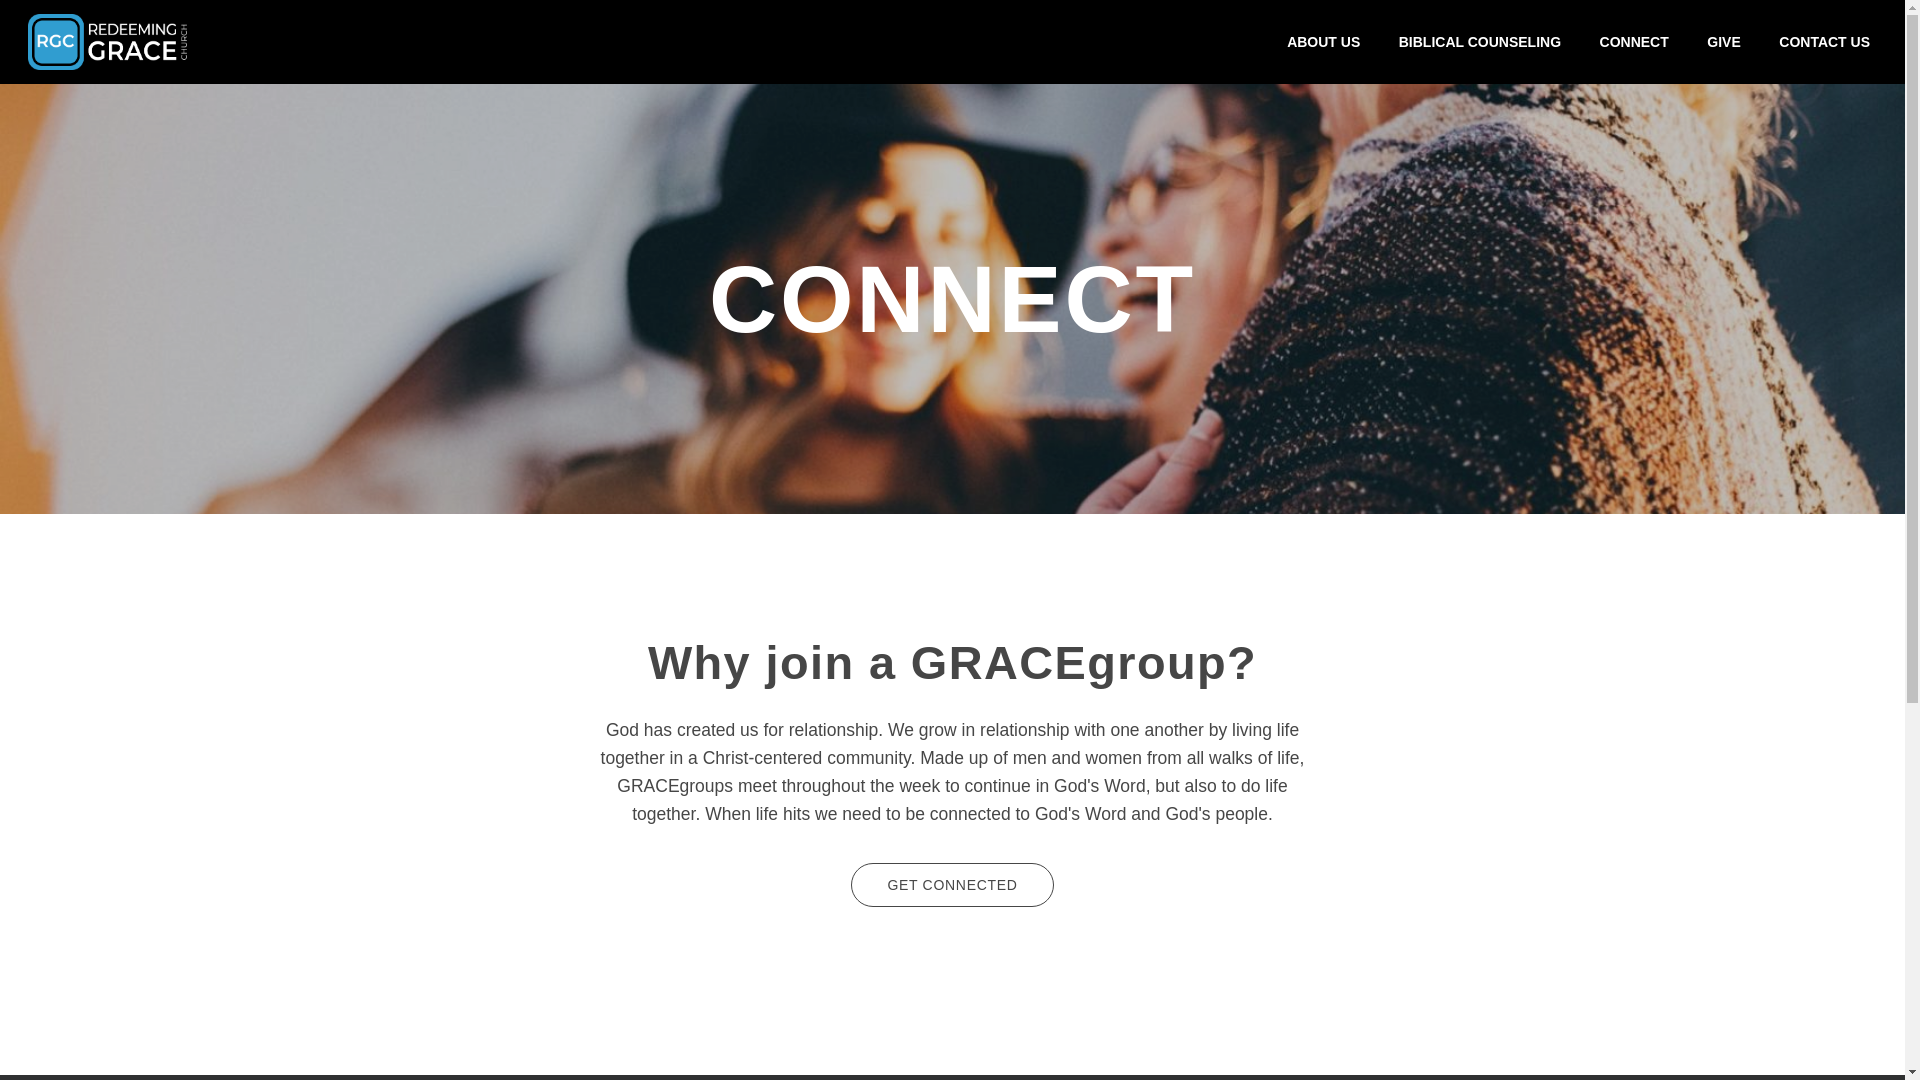 This screenshot has width=1920, height=1080. Describe the element at coordinates (1634, 41) in the screenshot. I see `CONNECT` at that location.